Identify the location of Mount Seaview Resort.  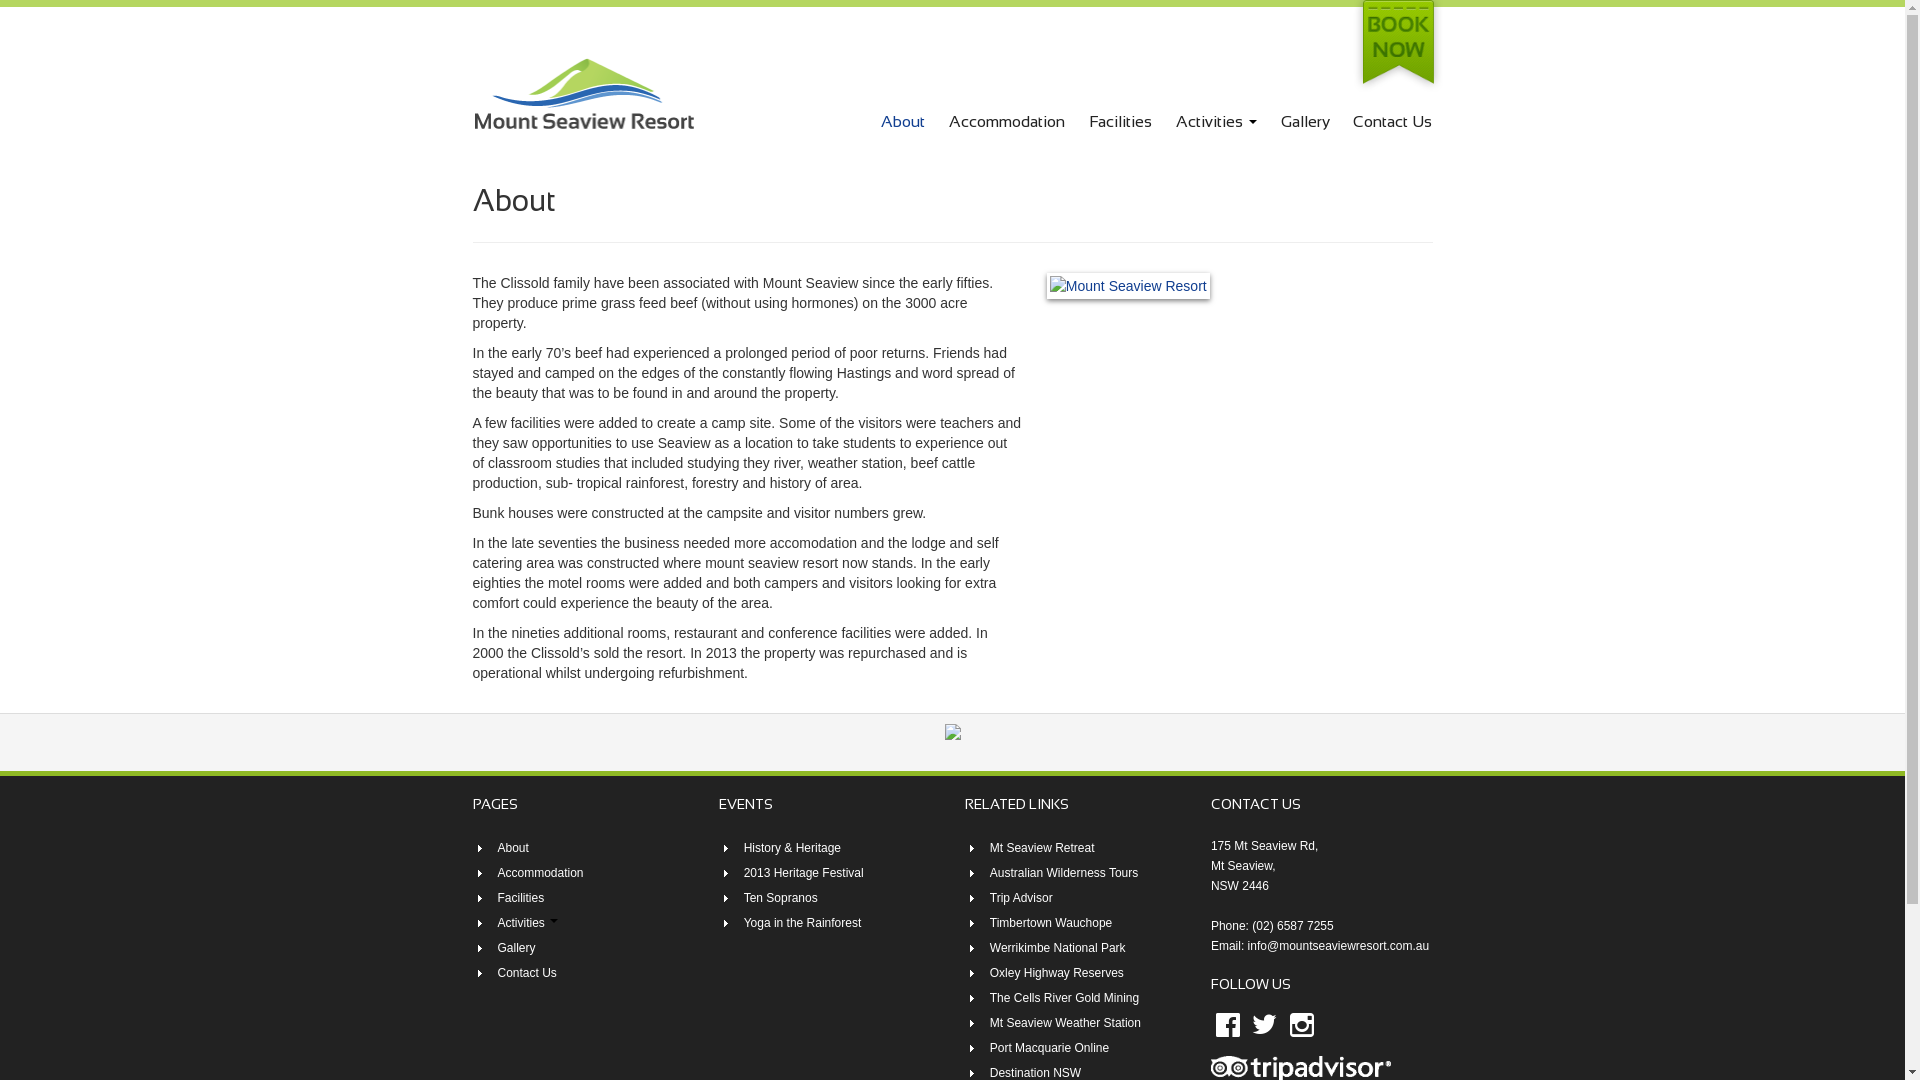
(583, 93).